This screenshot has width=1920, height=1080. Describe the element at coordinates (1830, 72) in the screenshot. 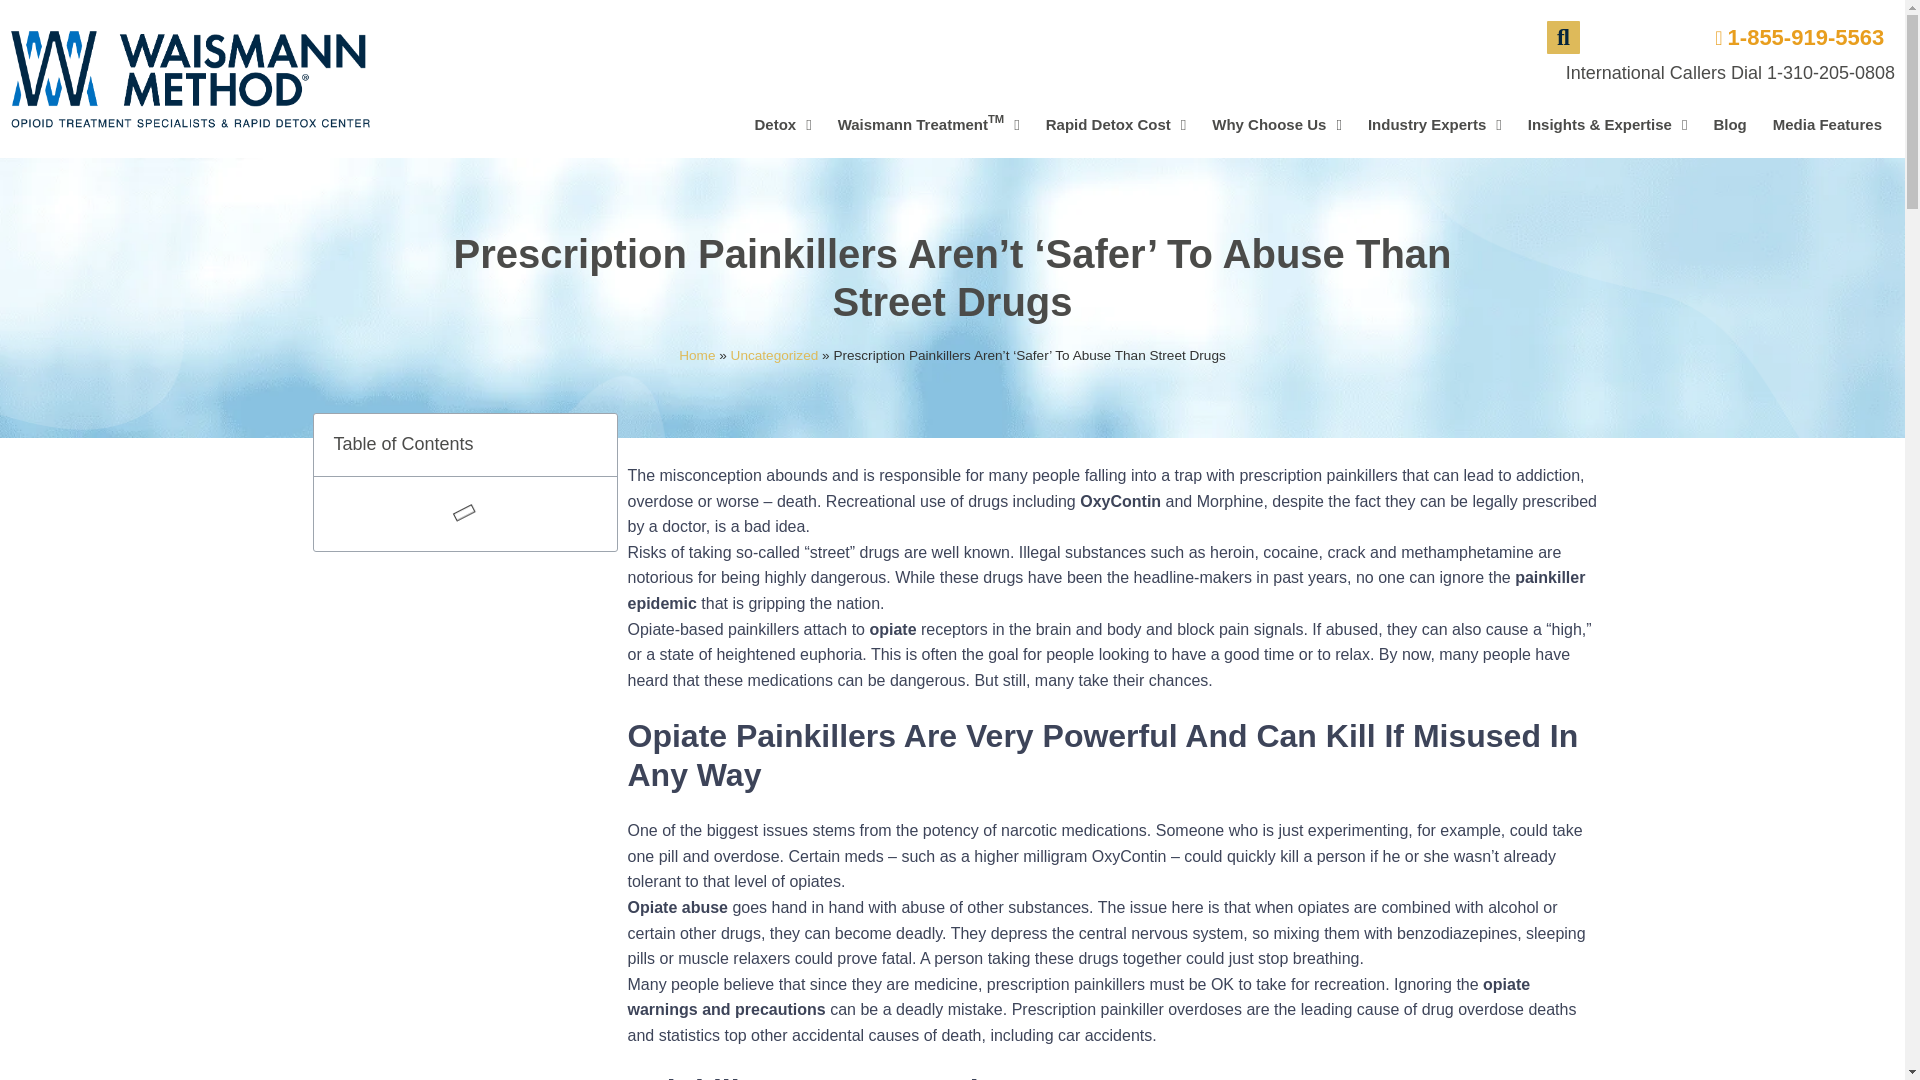

I see `Why Choose Us` at that location.